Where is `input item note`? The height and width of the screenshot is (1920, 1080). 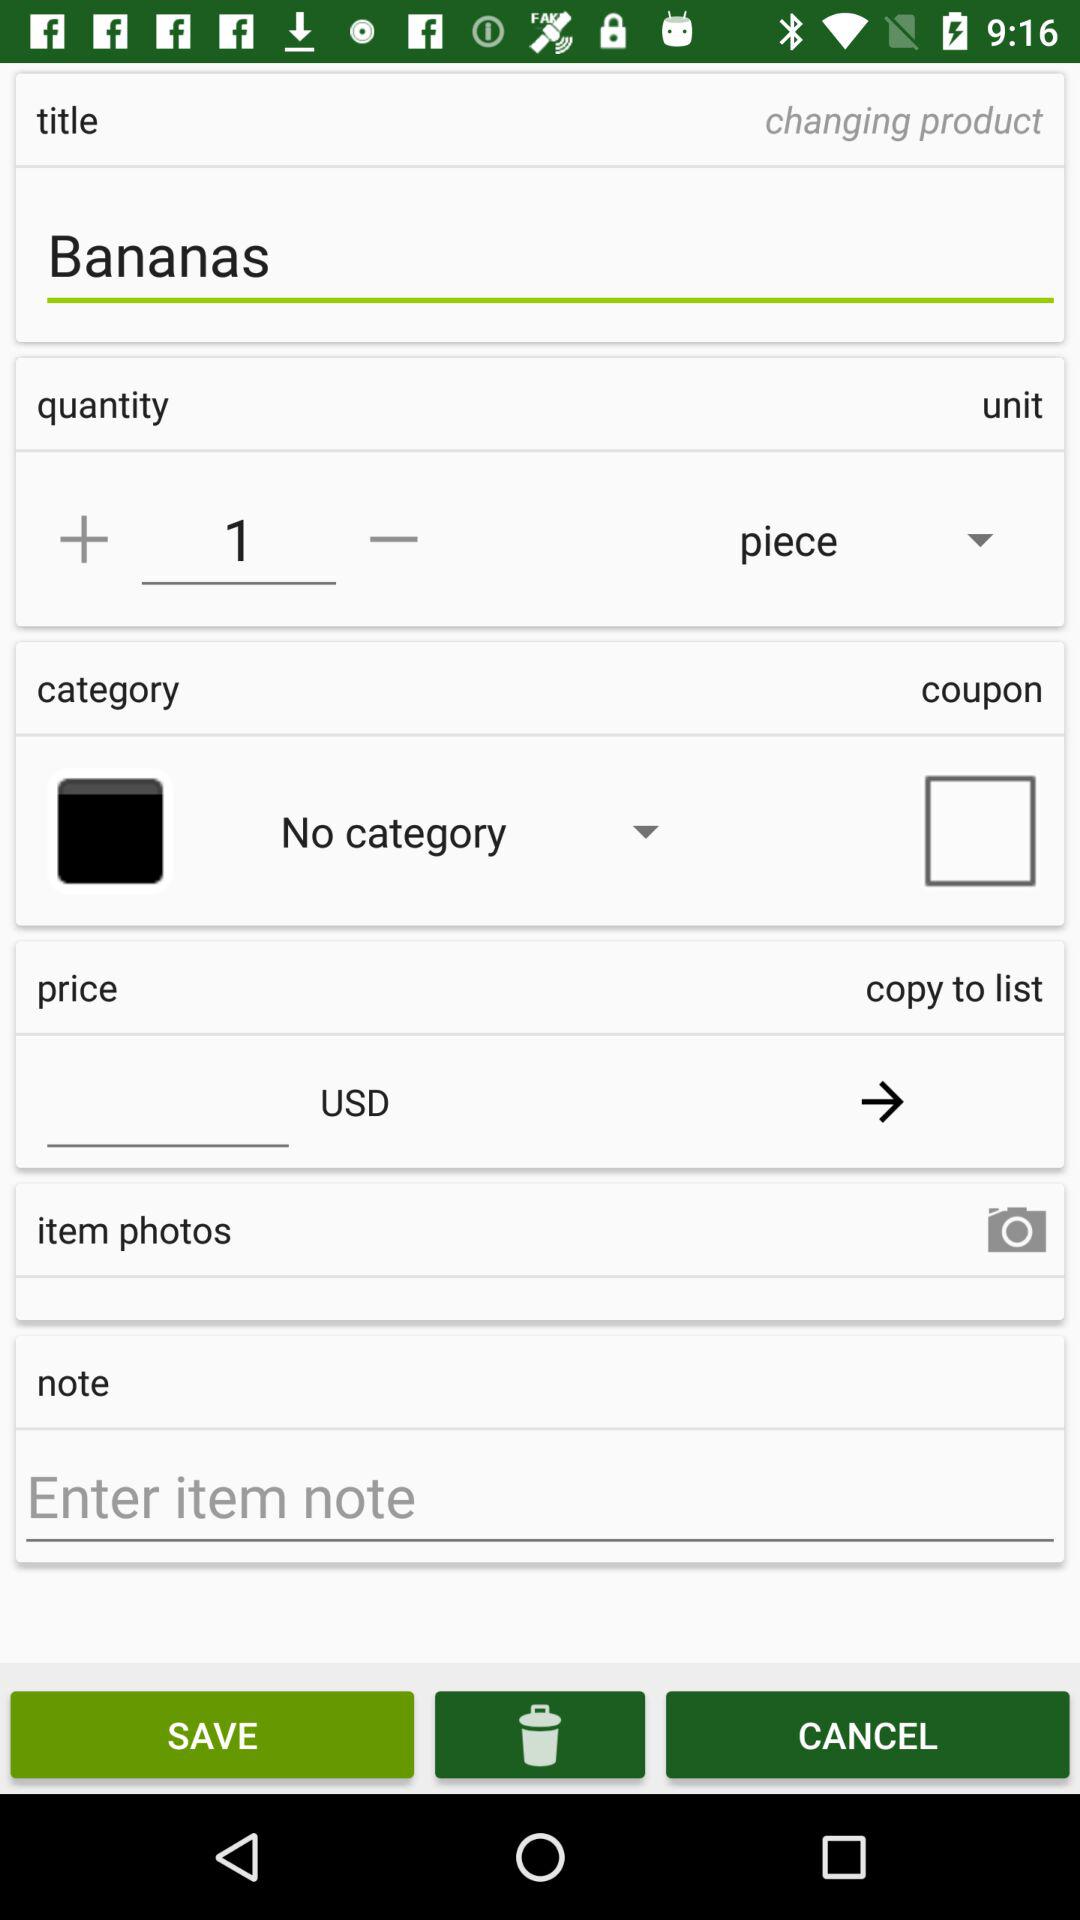 input item note is located at coordinates (540, 1496).